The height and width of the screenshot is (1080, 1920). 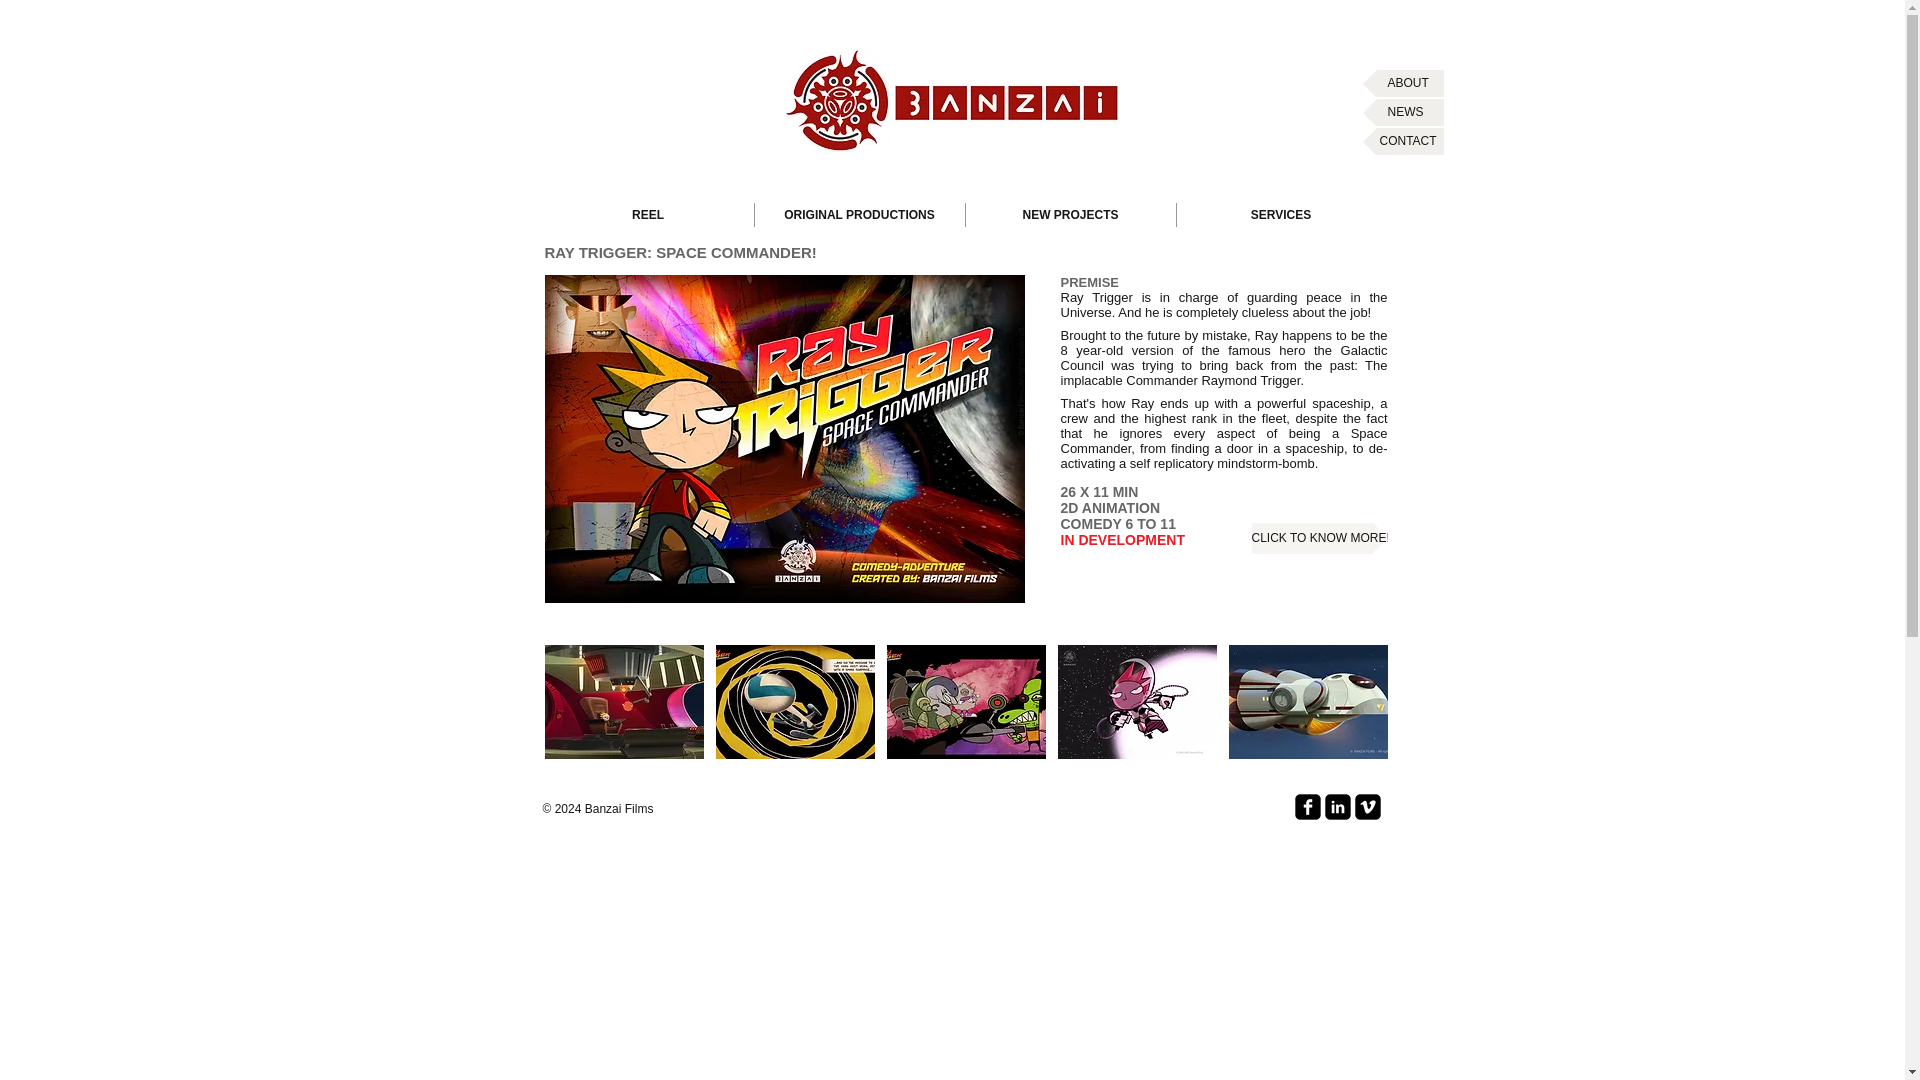 I want to click on NEWS, so click(x=1402, y=112).